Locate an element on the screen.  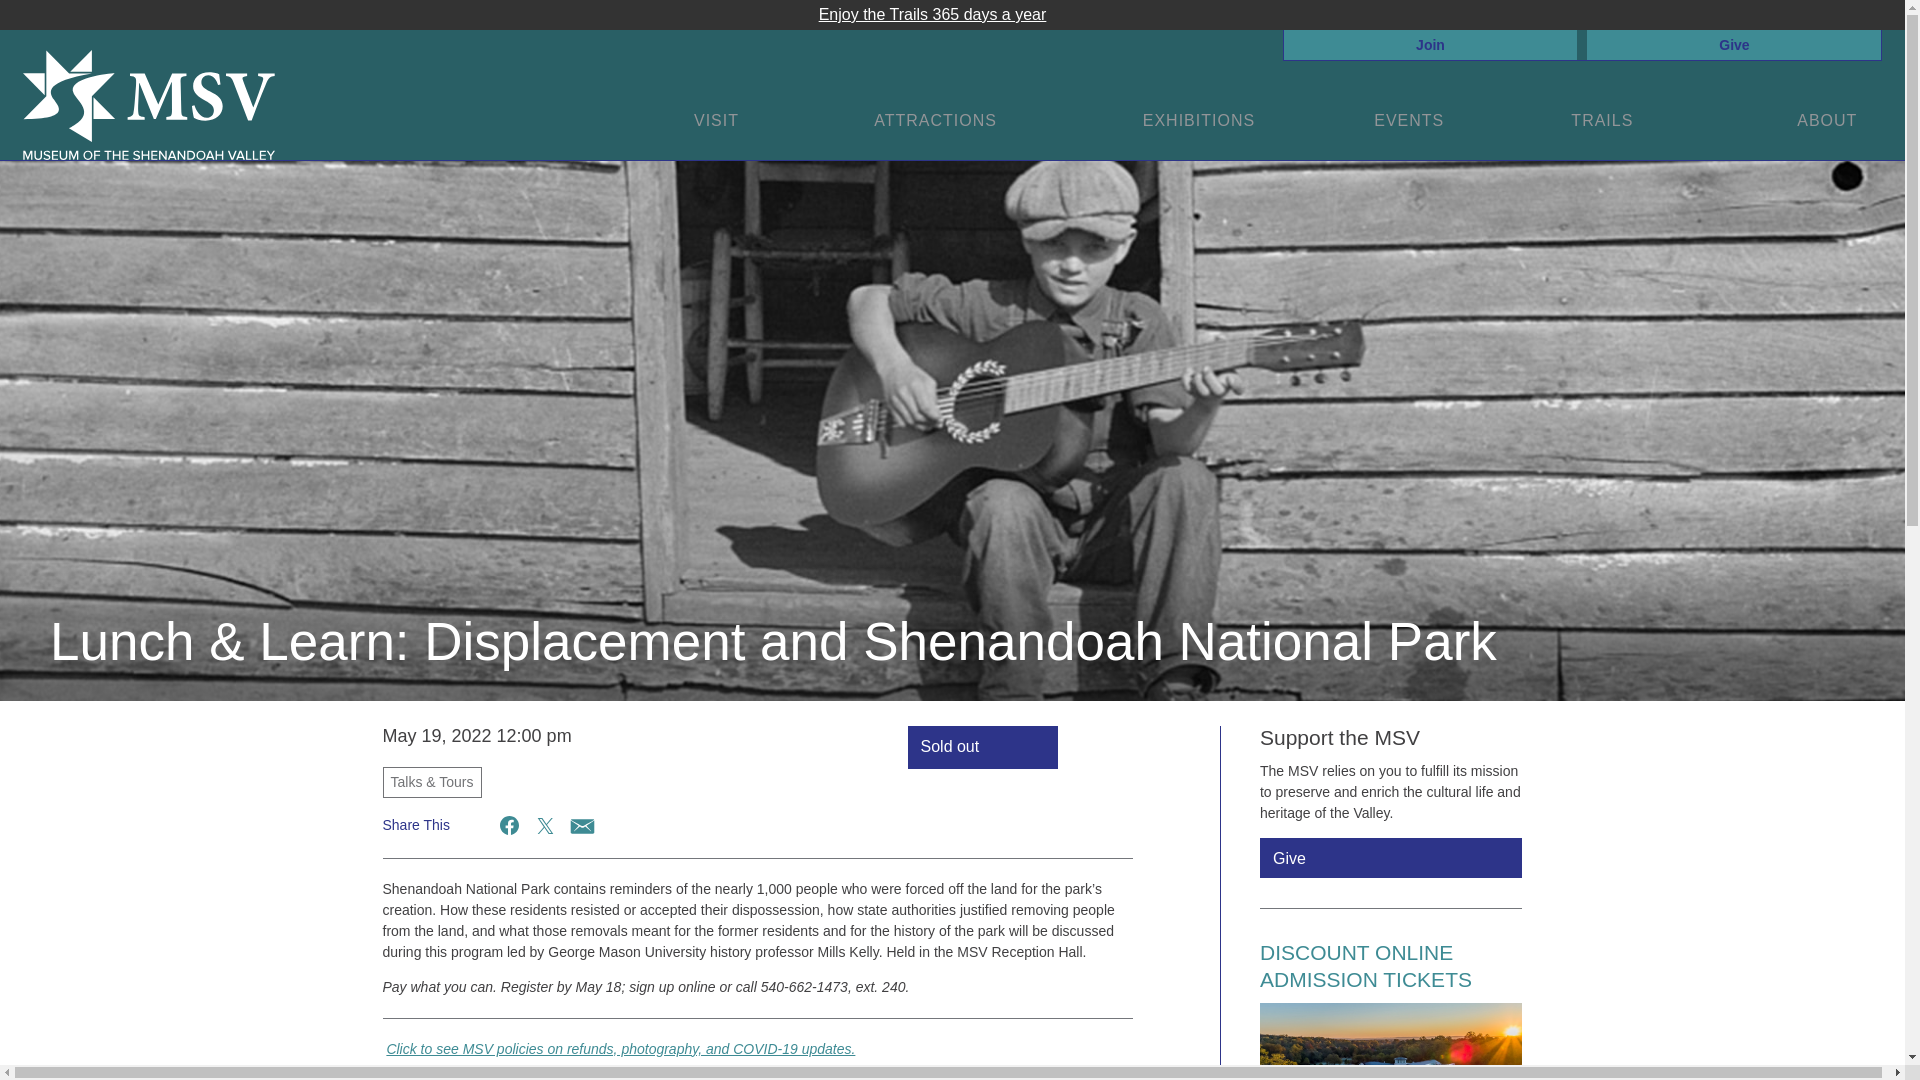
EXHIBITIONS  is located at coordinates (1202, 120).